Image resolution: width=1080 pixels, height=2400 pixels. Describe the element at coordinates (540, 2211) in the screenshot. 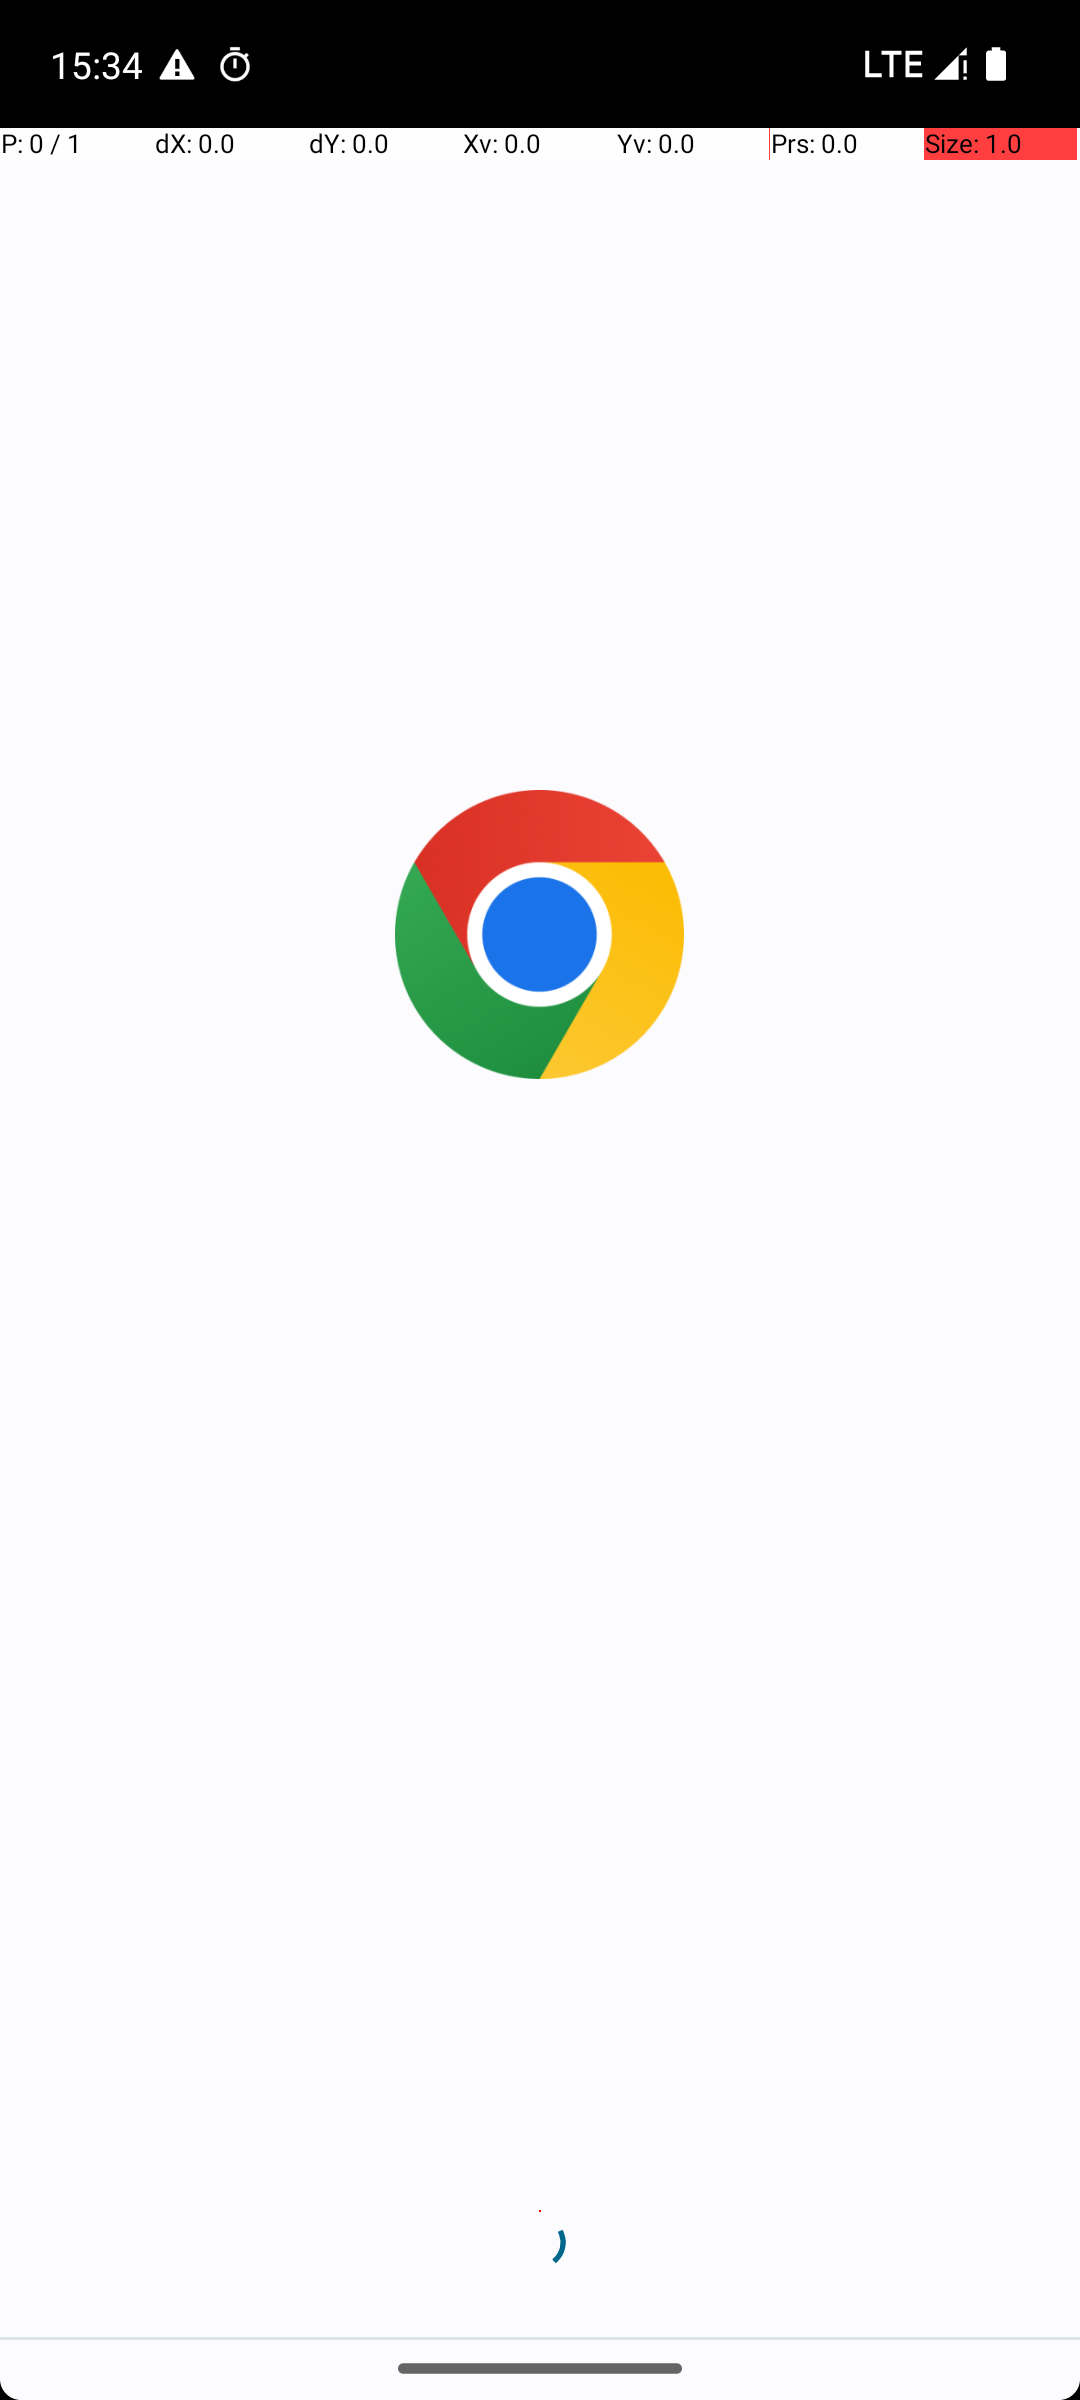

I see `Accept & continue` at that location.